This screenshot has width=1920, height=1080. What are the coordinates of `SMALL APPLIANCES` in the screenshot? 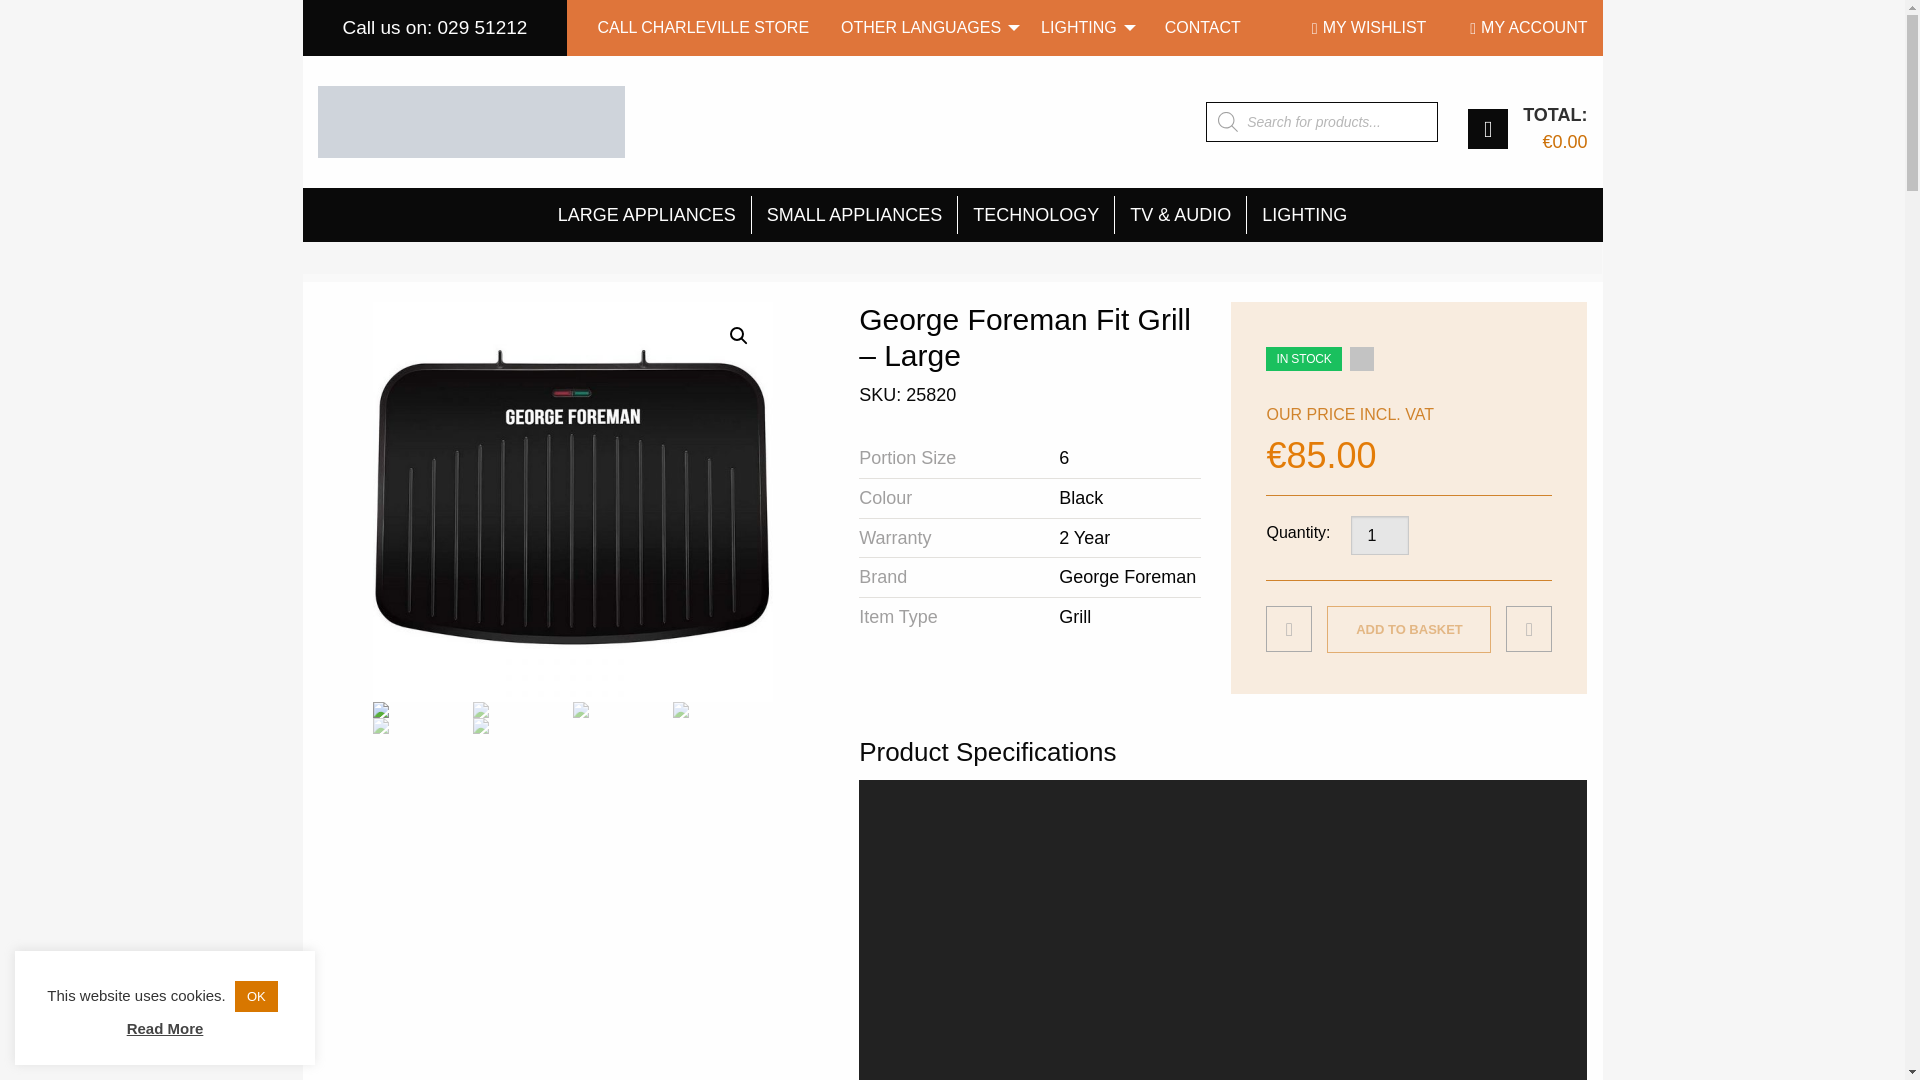 It's located at (854, 214).